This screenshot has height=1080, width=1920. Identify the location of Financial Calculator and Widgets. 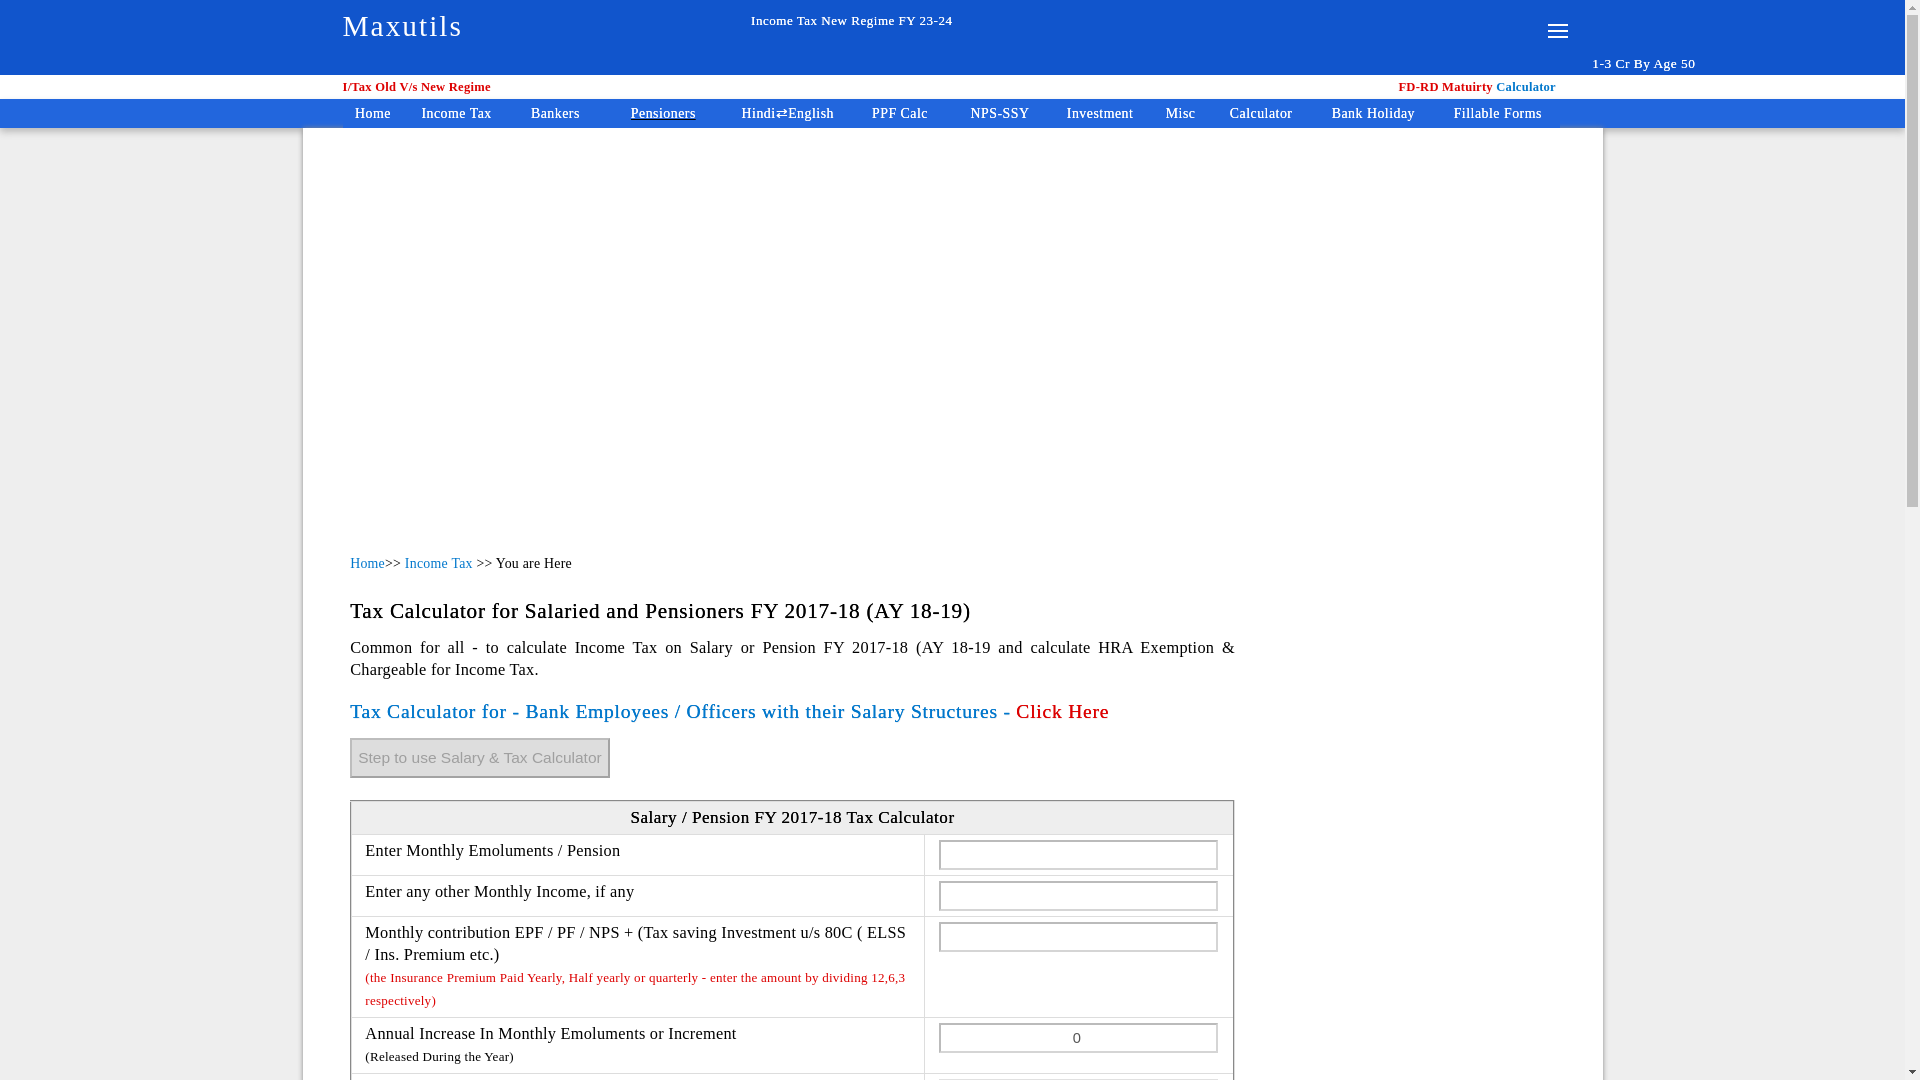
(1261, 114).